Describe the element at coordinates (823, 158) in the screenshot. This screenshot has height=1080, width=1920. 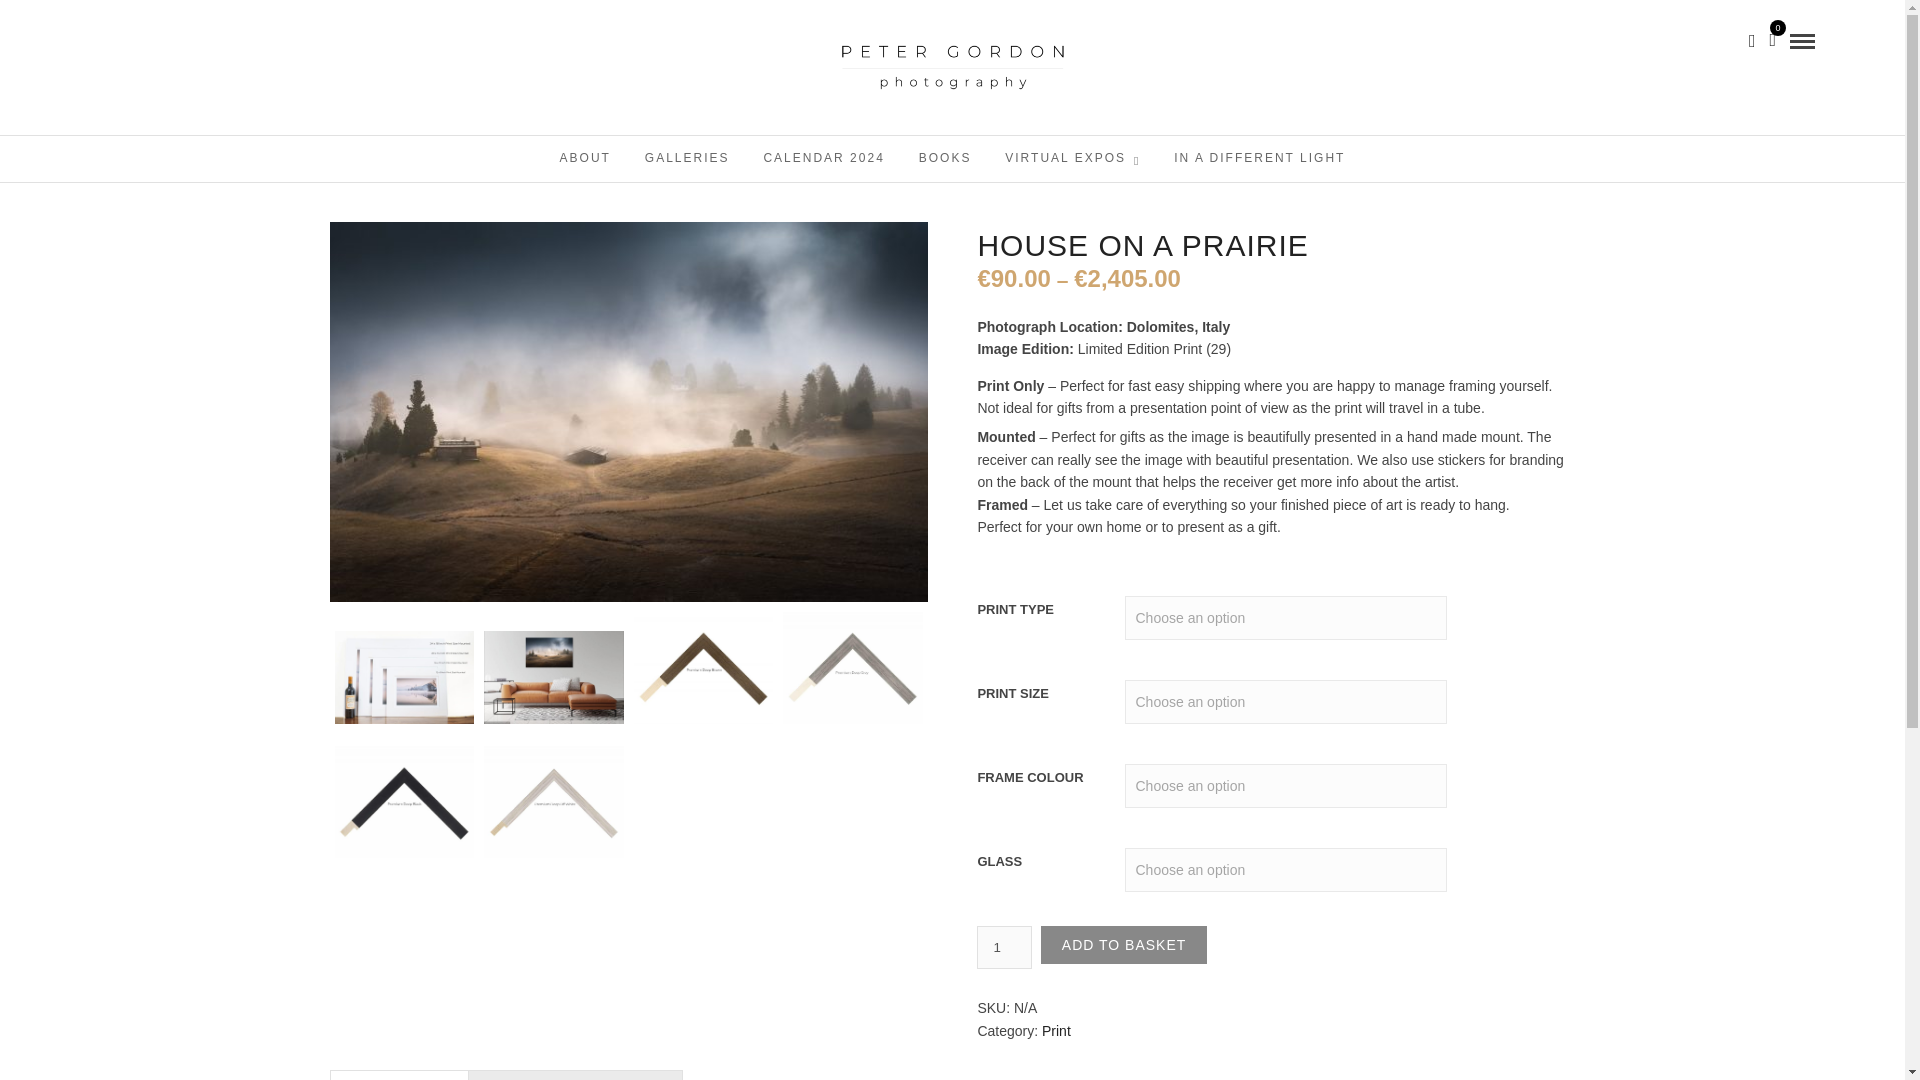
I see `CALENDAR 2024` at that location.